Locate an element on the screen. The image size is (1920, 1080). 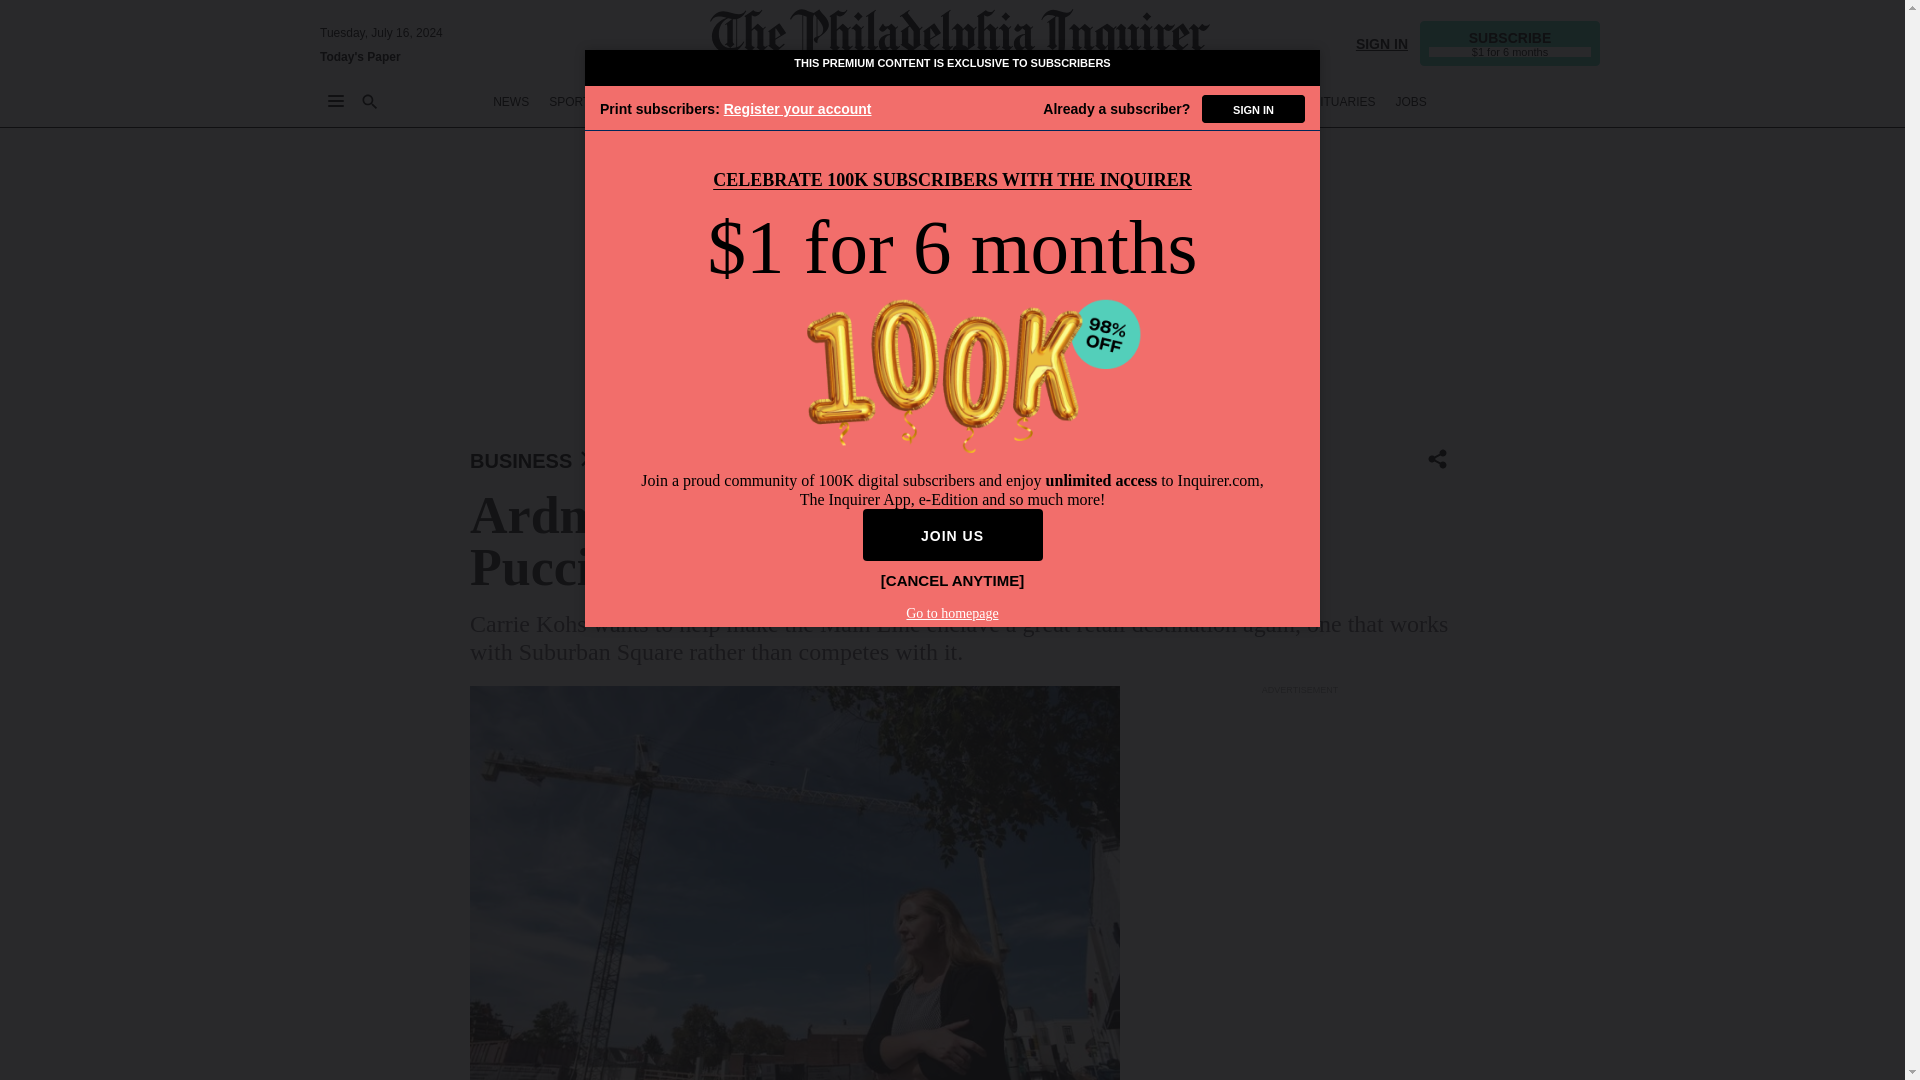
REAL ESTATE is located at coordinates (1242, 102).